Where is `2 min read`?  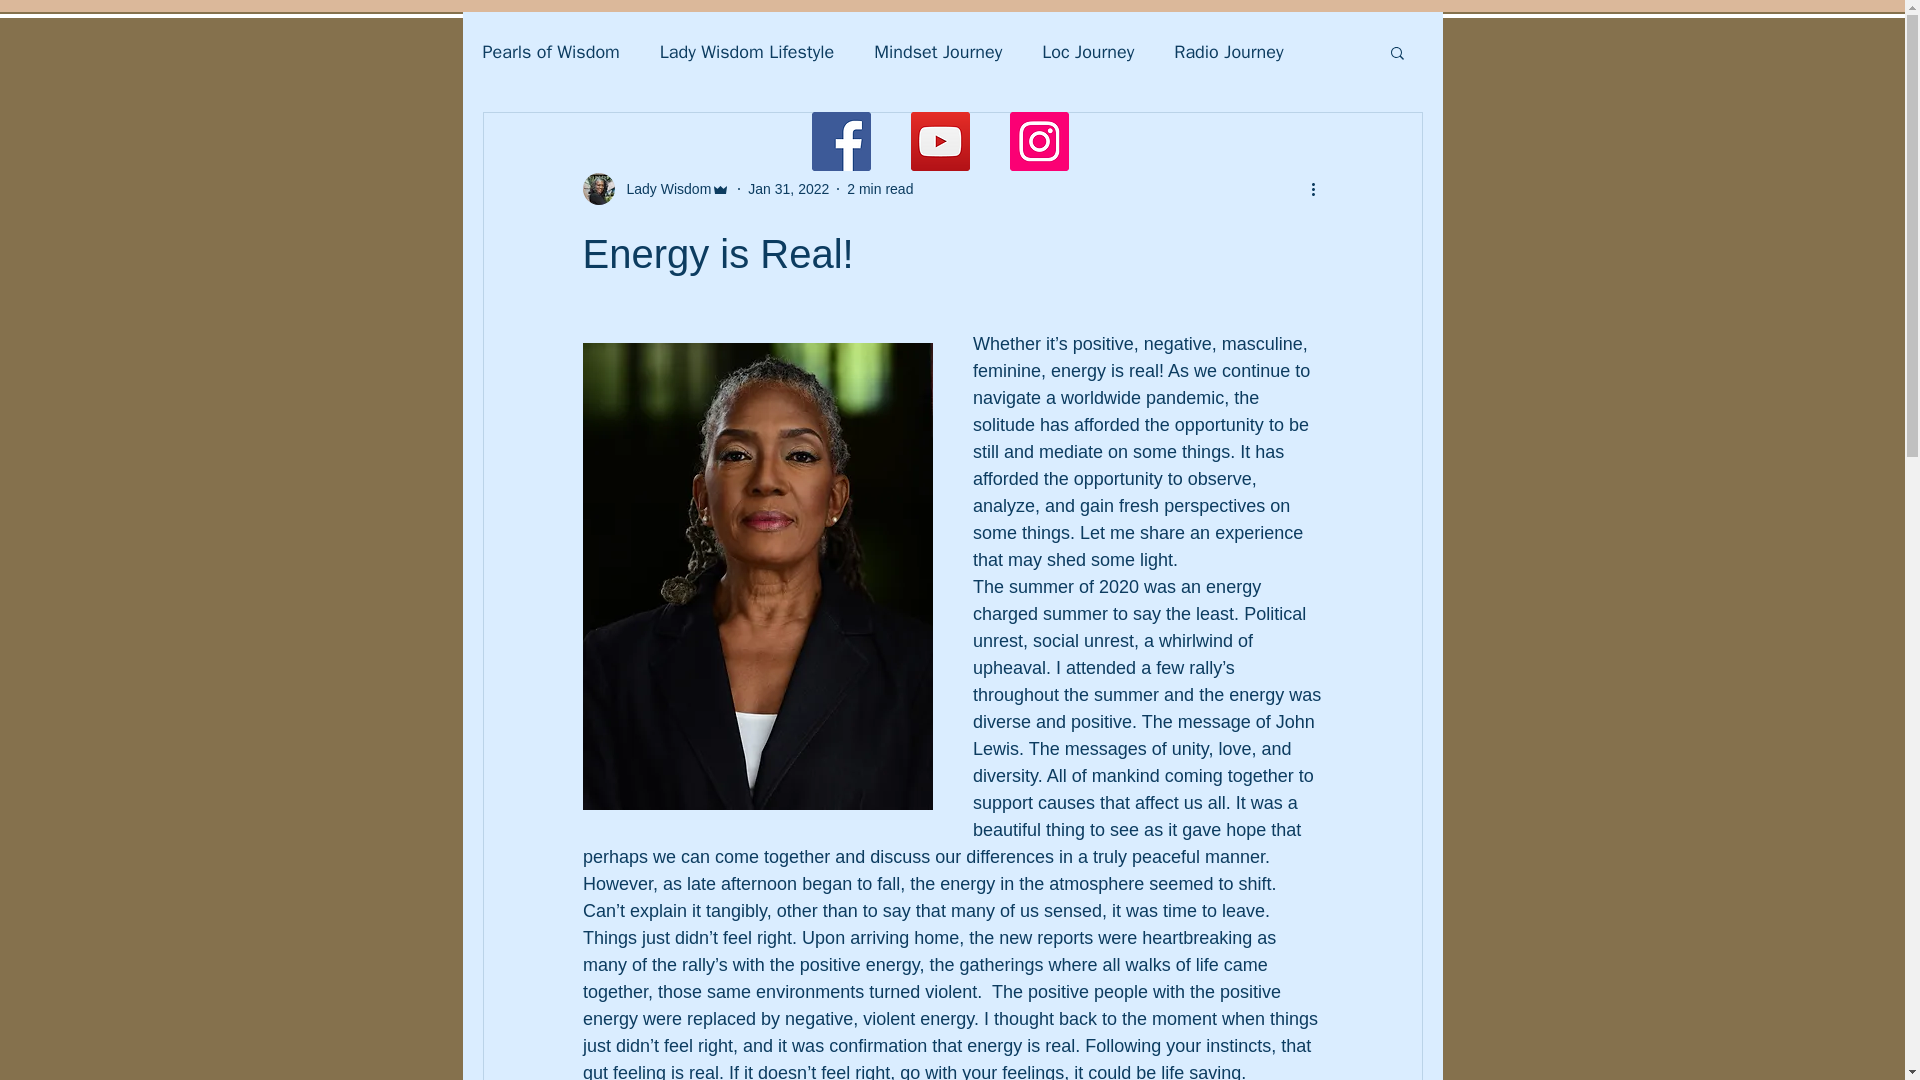 2 min read is located at coordinates (880, 188).